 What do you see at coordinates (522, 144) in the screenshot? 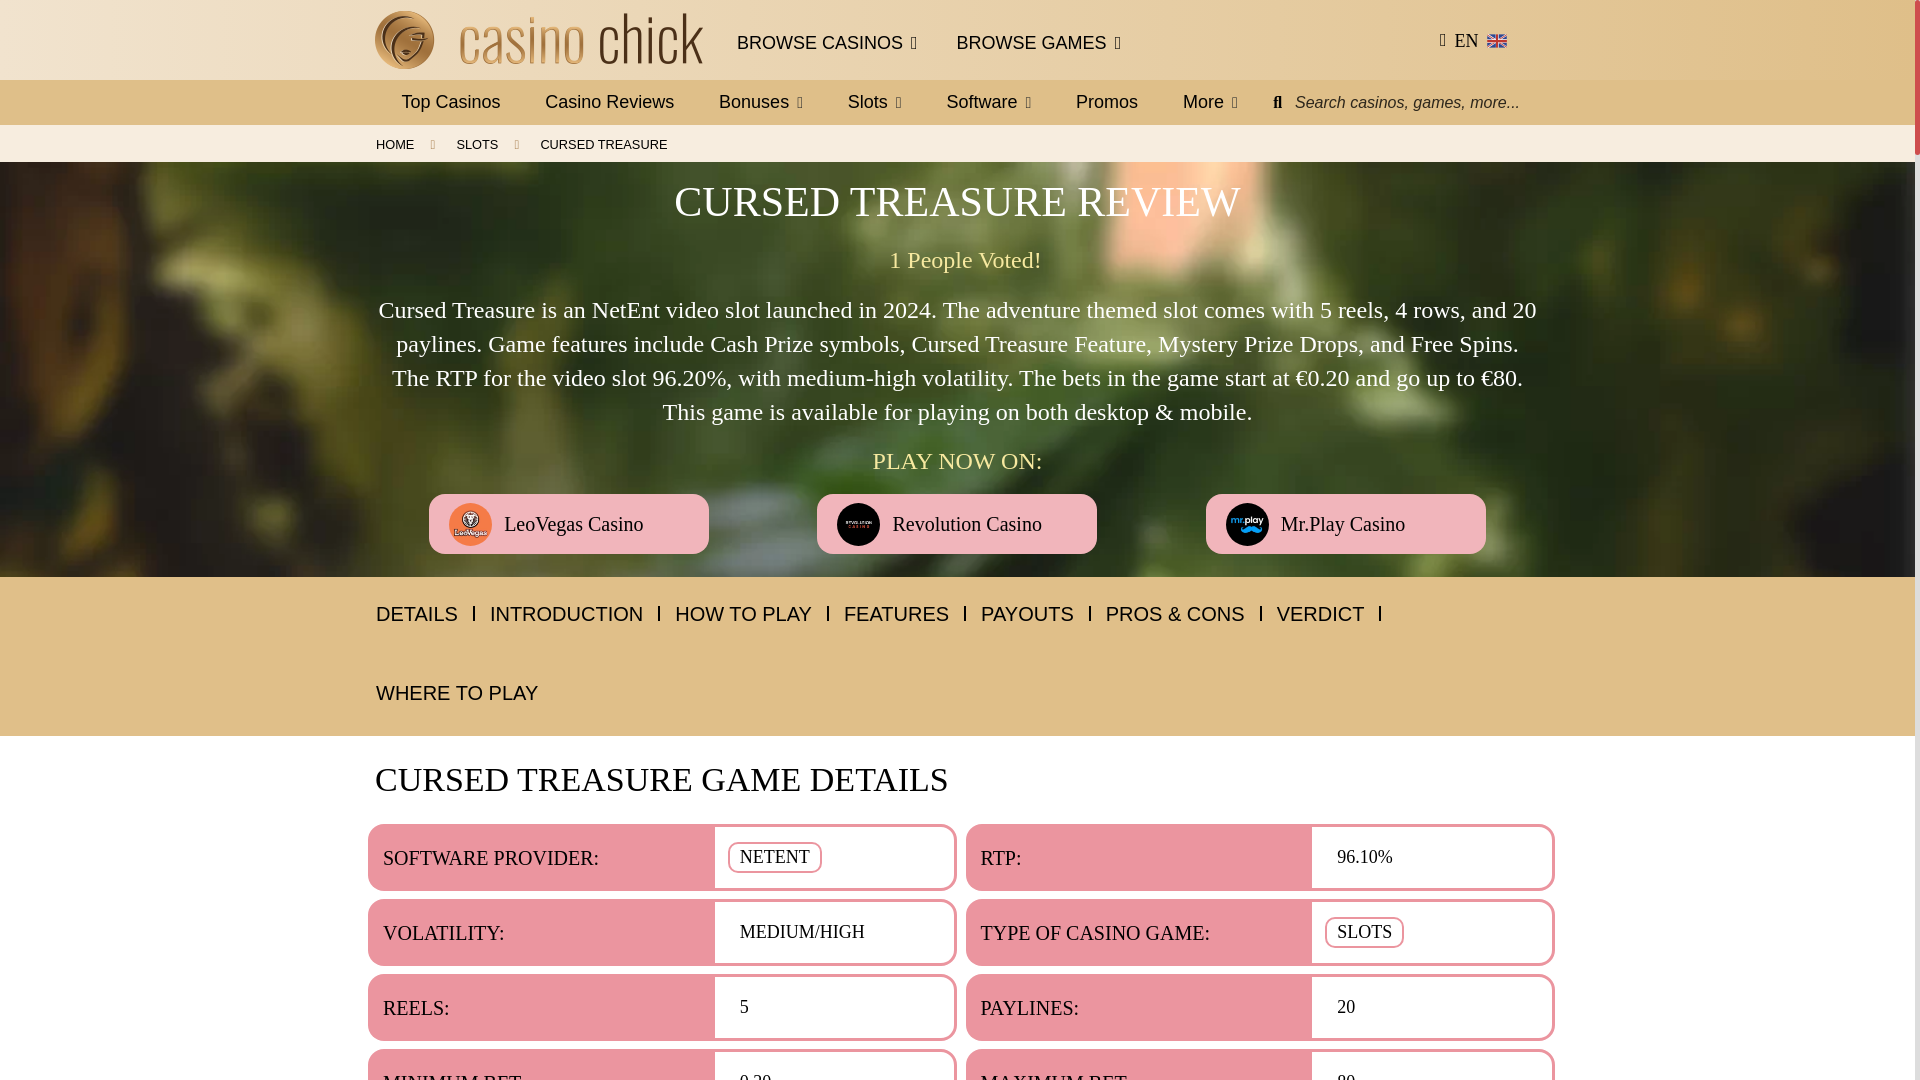
I see `BROWSE GAMES` at bounding box center [522, 144].